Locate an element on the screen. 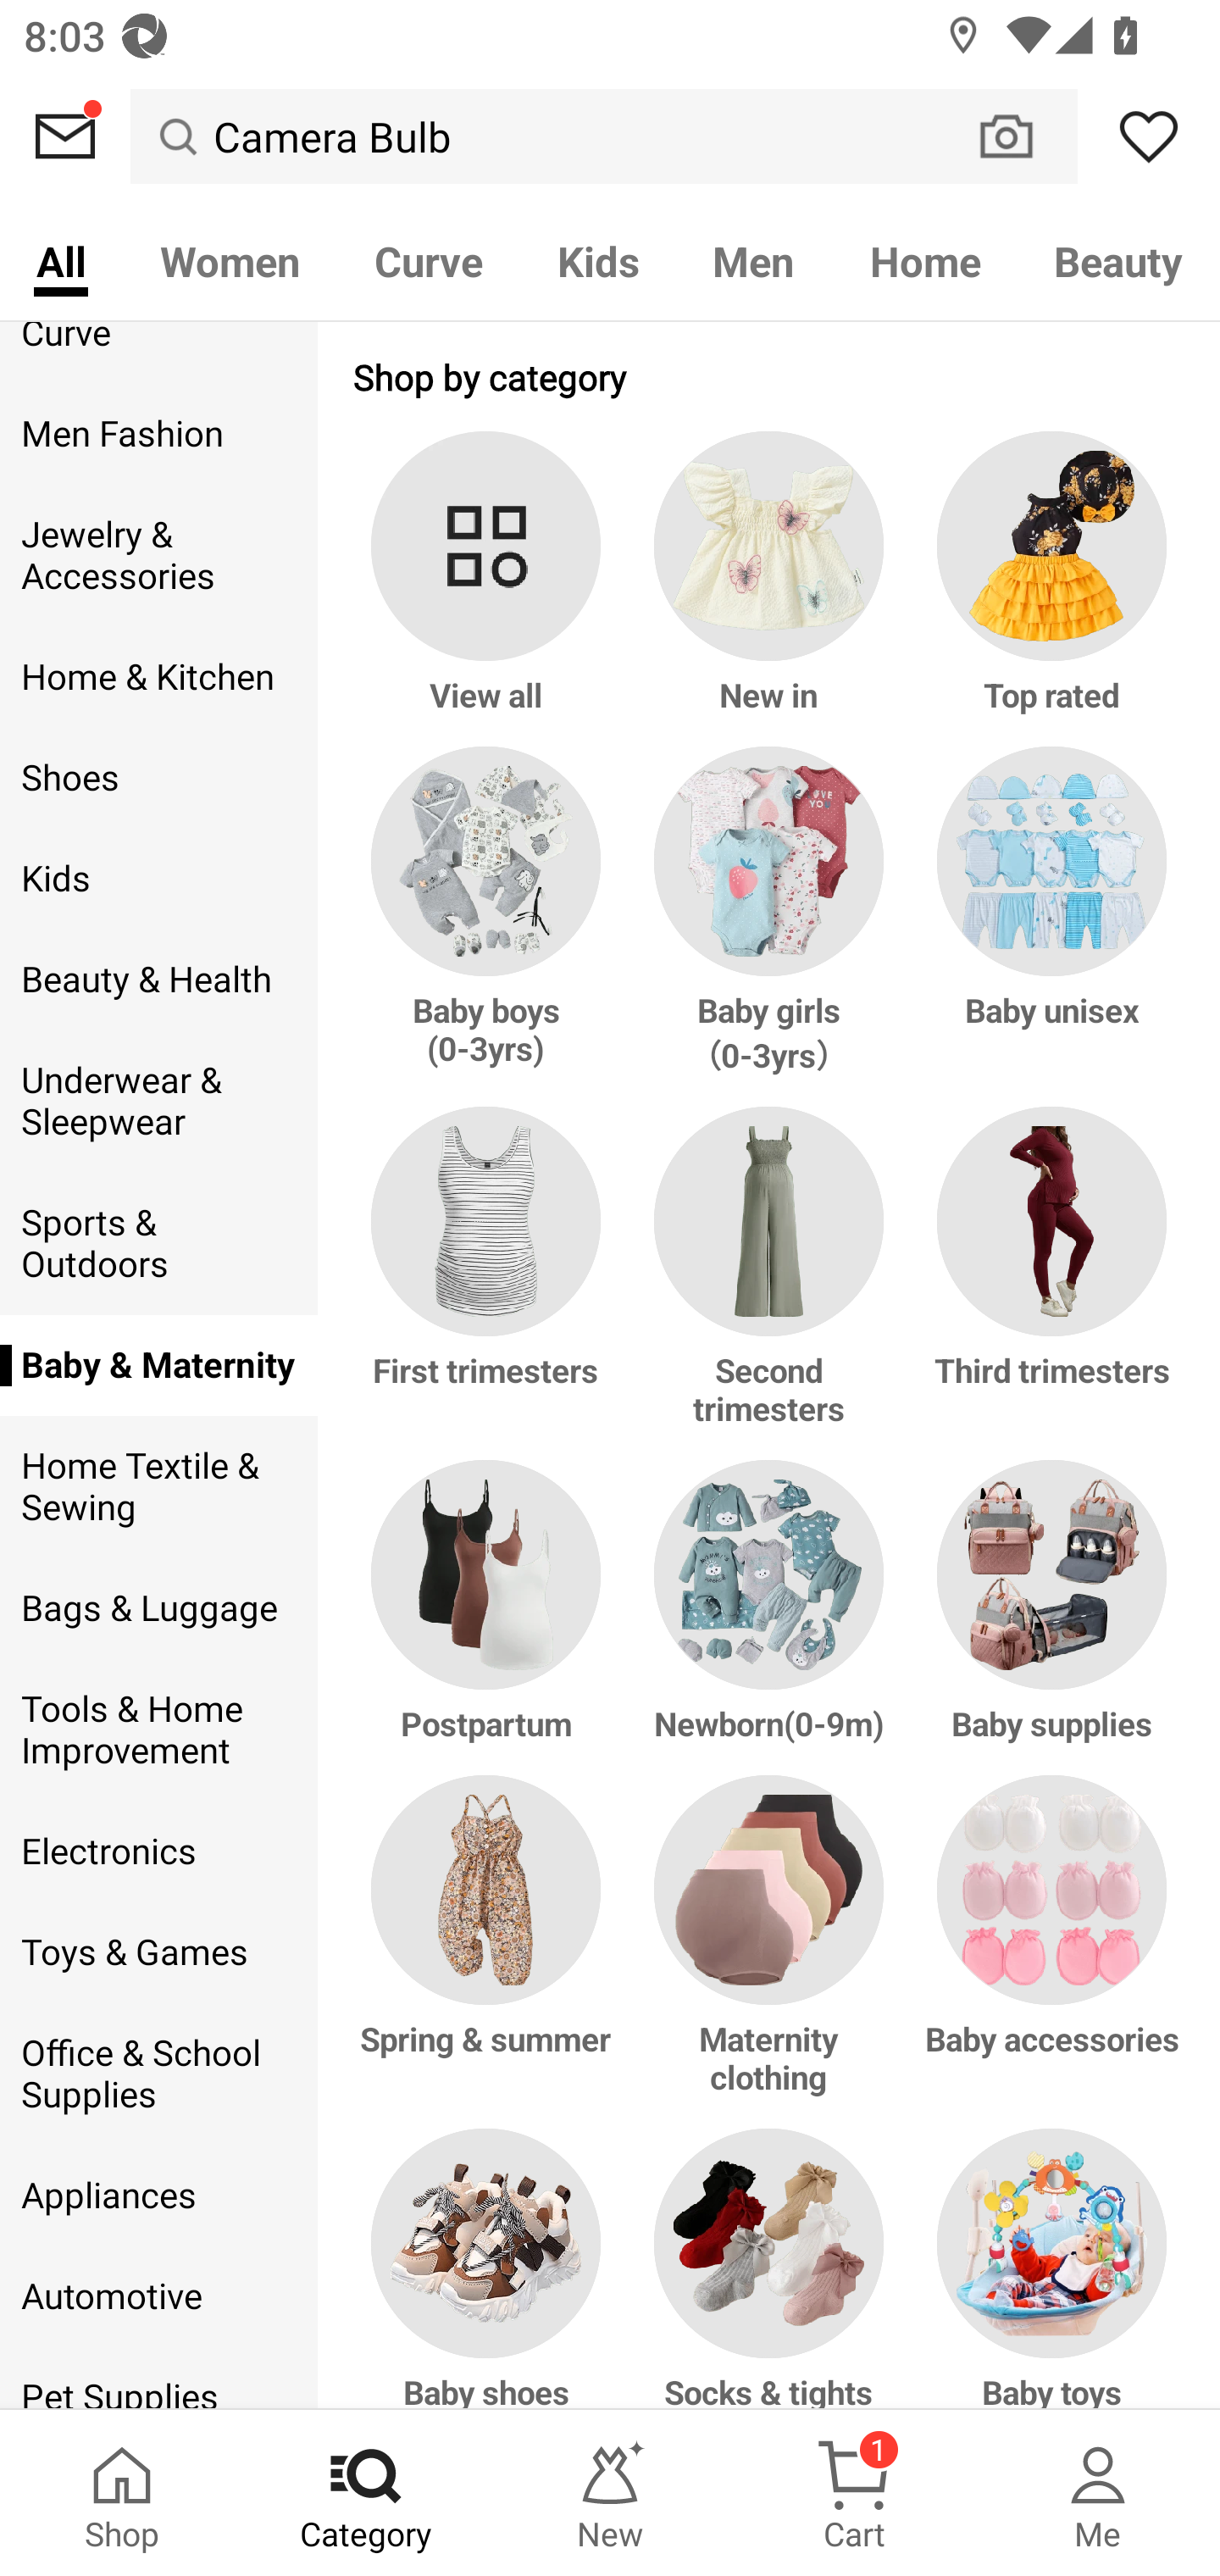 The height and width of the screenshot is (2576, 1220). Men is located at coordinates (754, 259).